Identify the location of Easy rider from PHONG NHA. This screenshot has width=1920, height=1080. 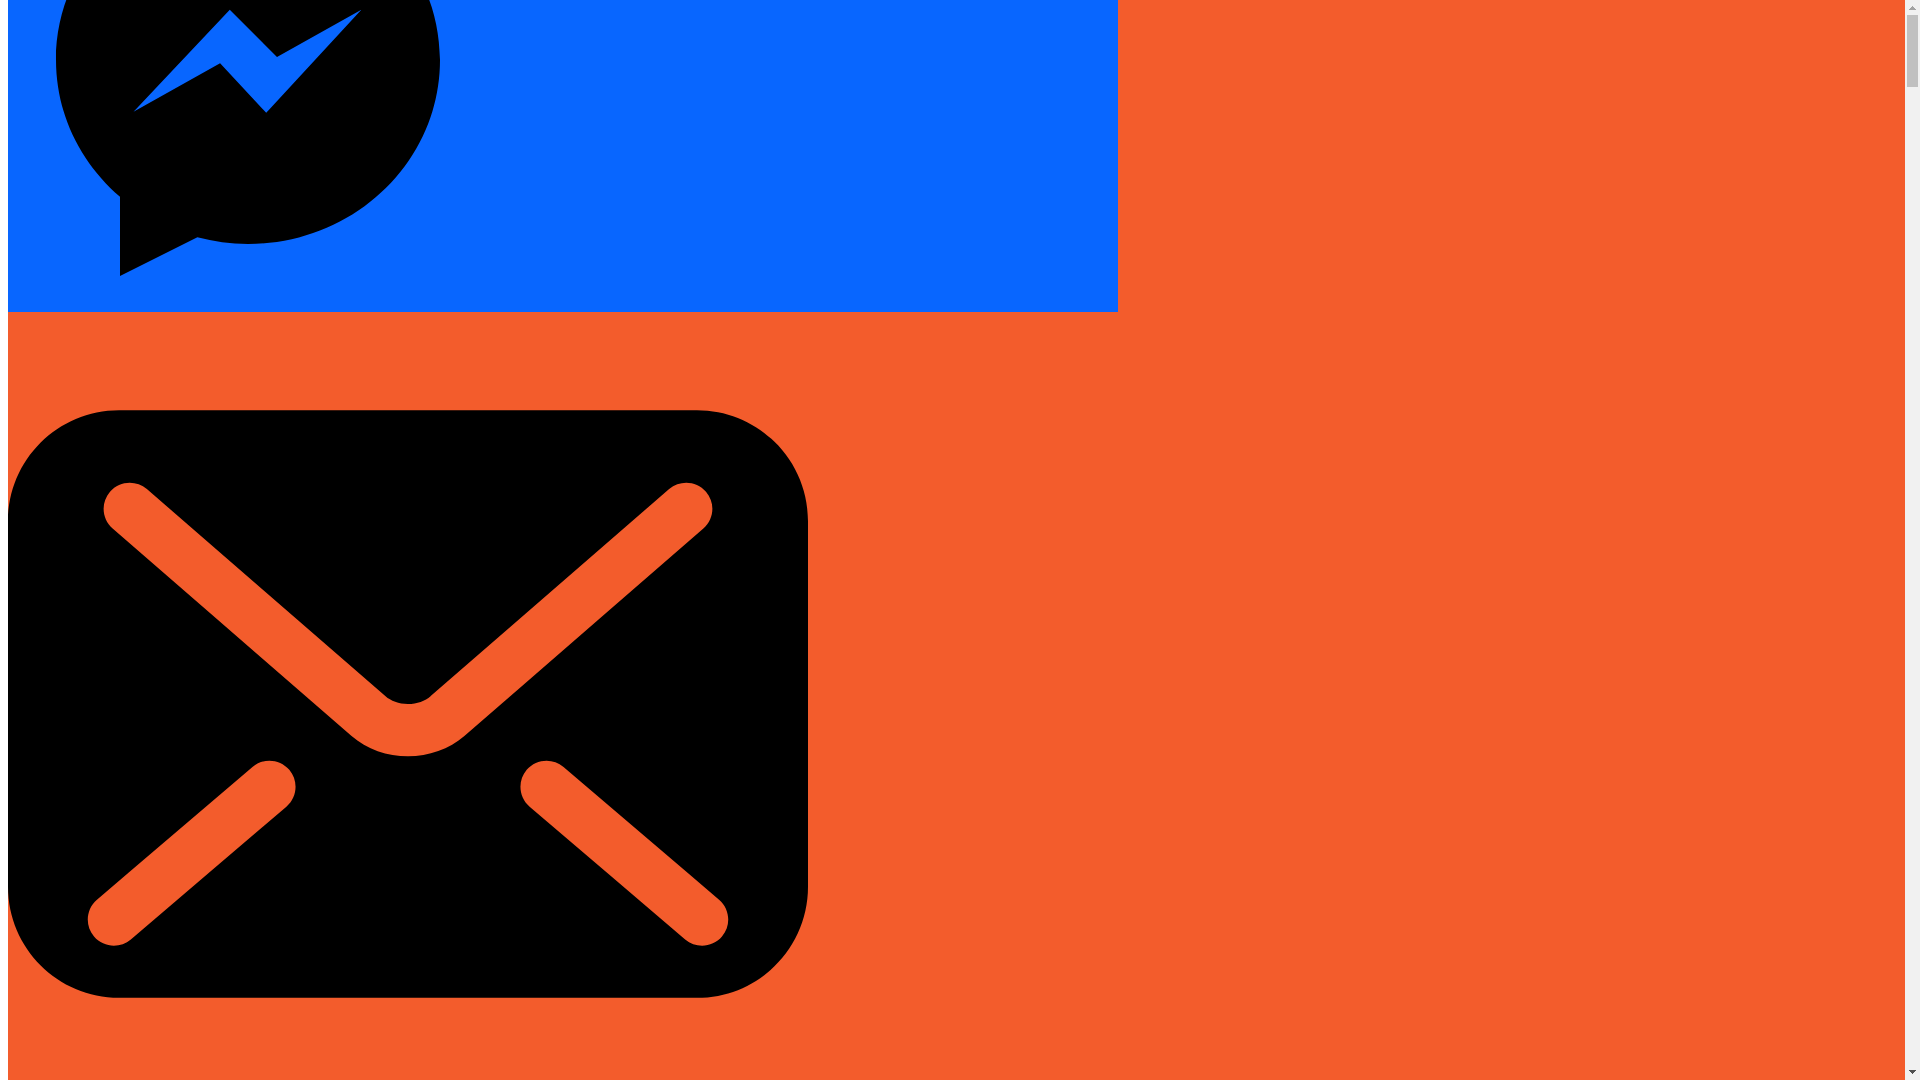
(192, 756).